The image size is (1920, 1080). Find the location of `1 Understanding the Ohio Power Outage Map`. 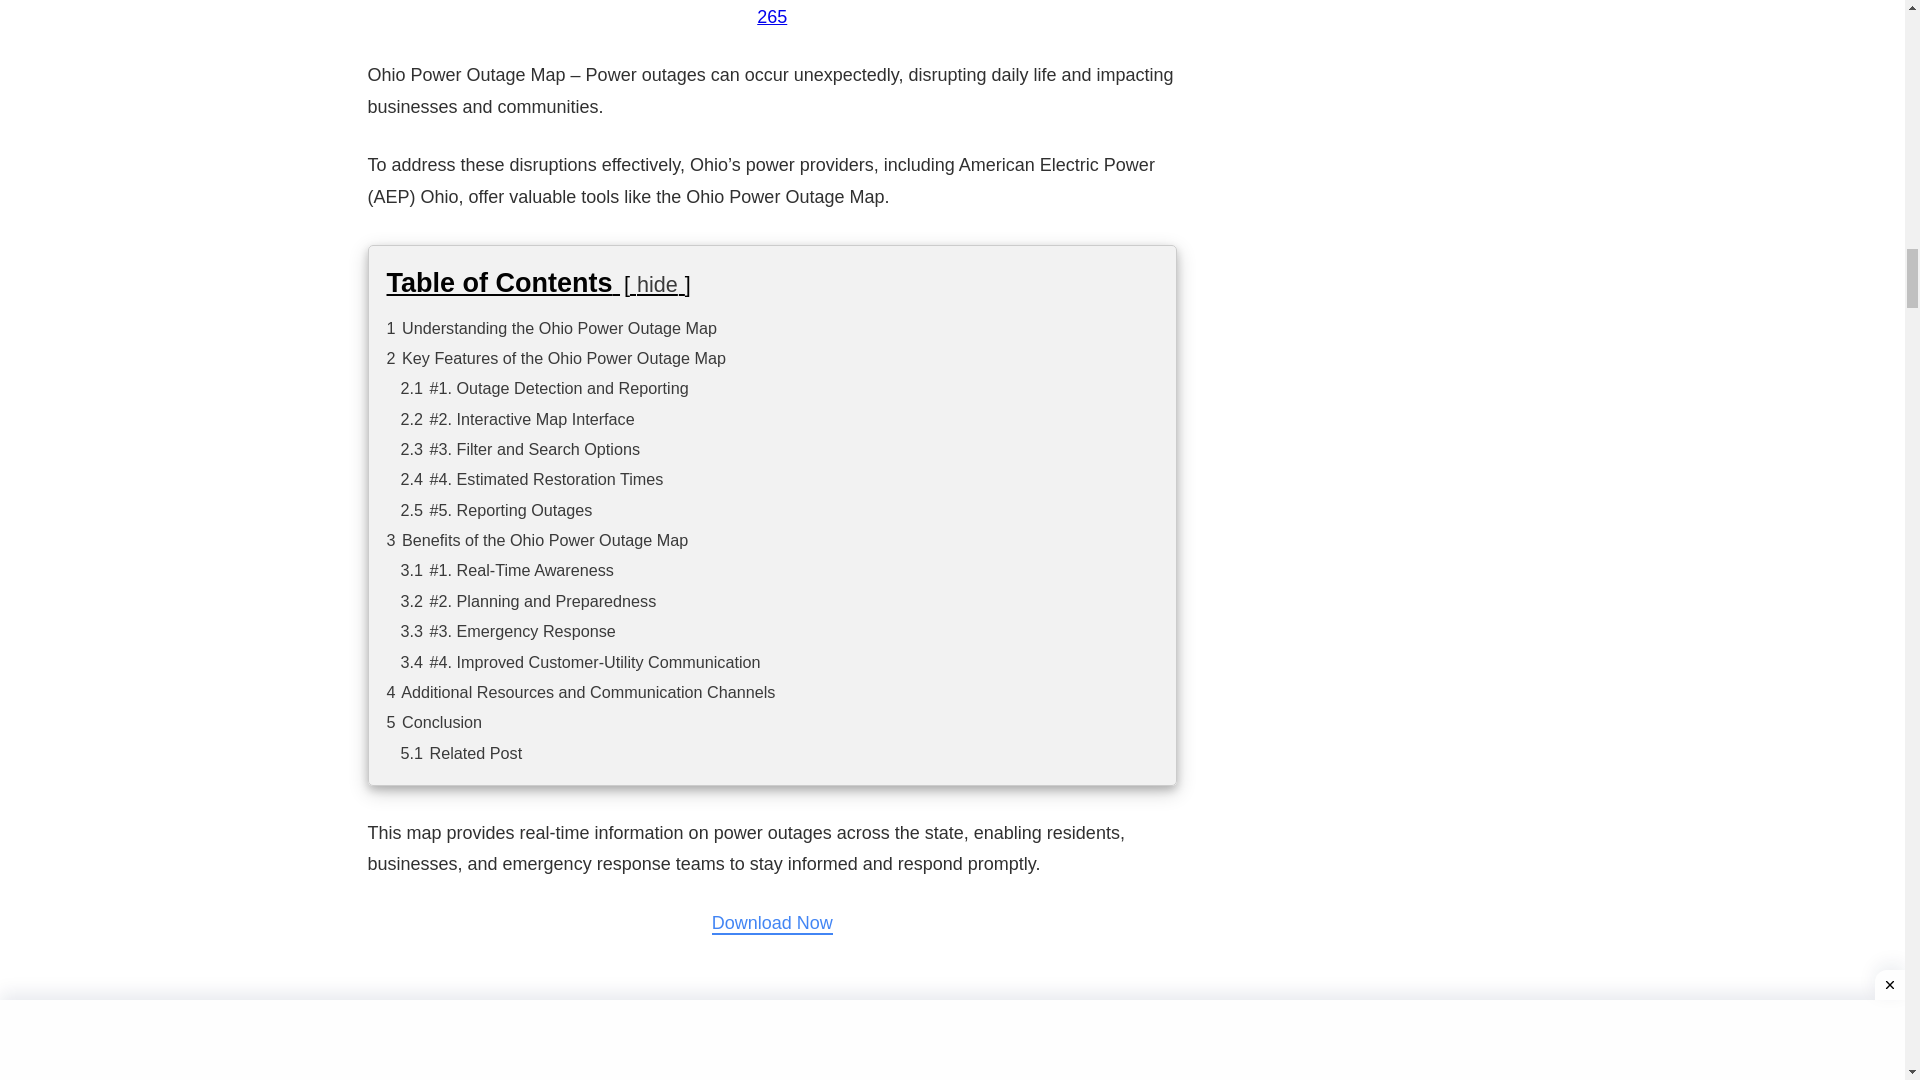

1 Understanding the Ohio Power Outage Map is located at coordinates (550, 327).